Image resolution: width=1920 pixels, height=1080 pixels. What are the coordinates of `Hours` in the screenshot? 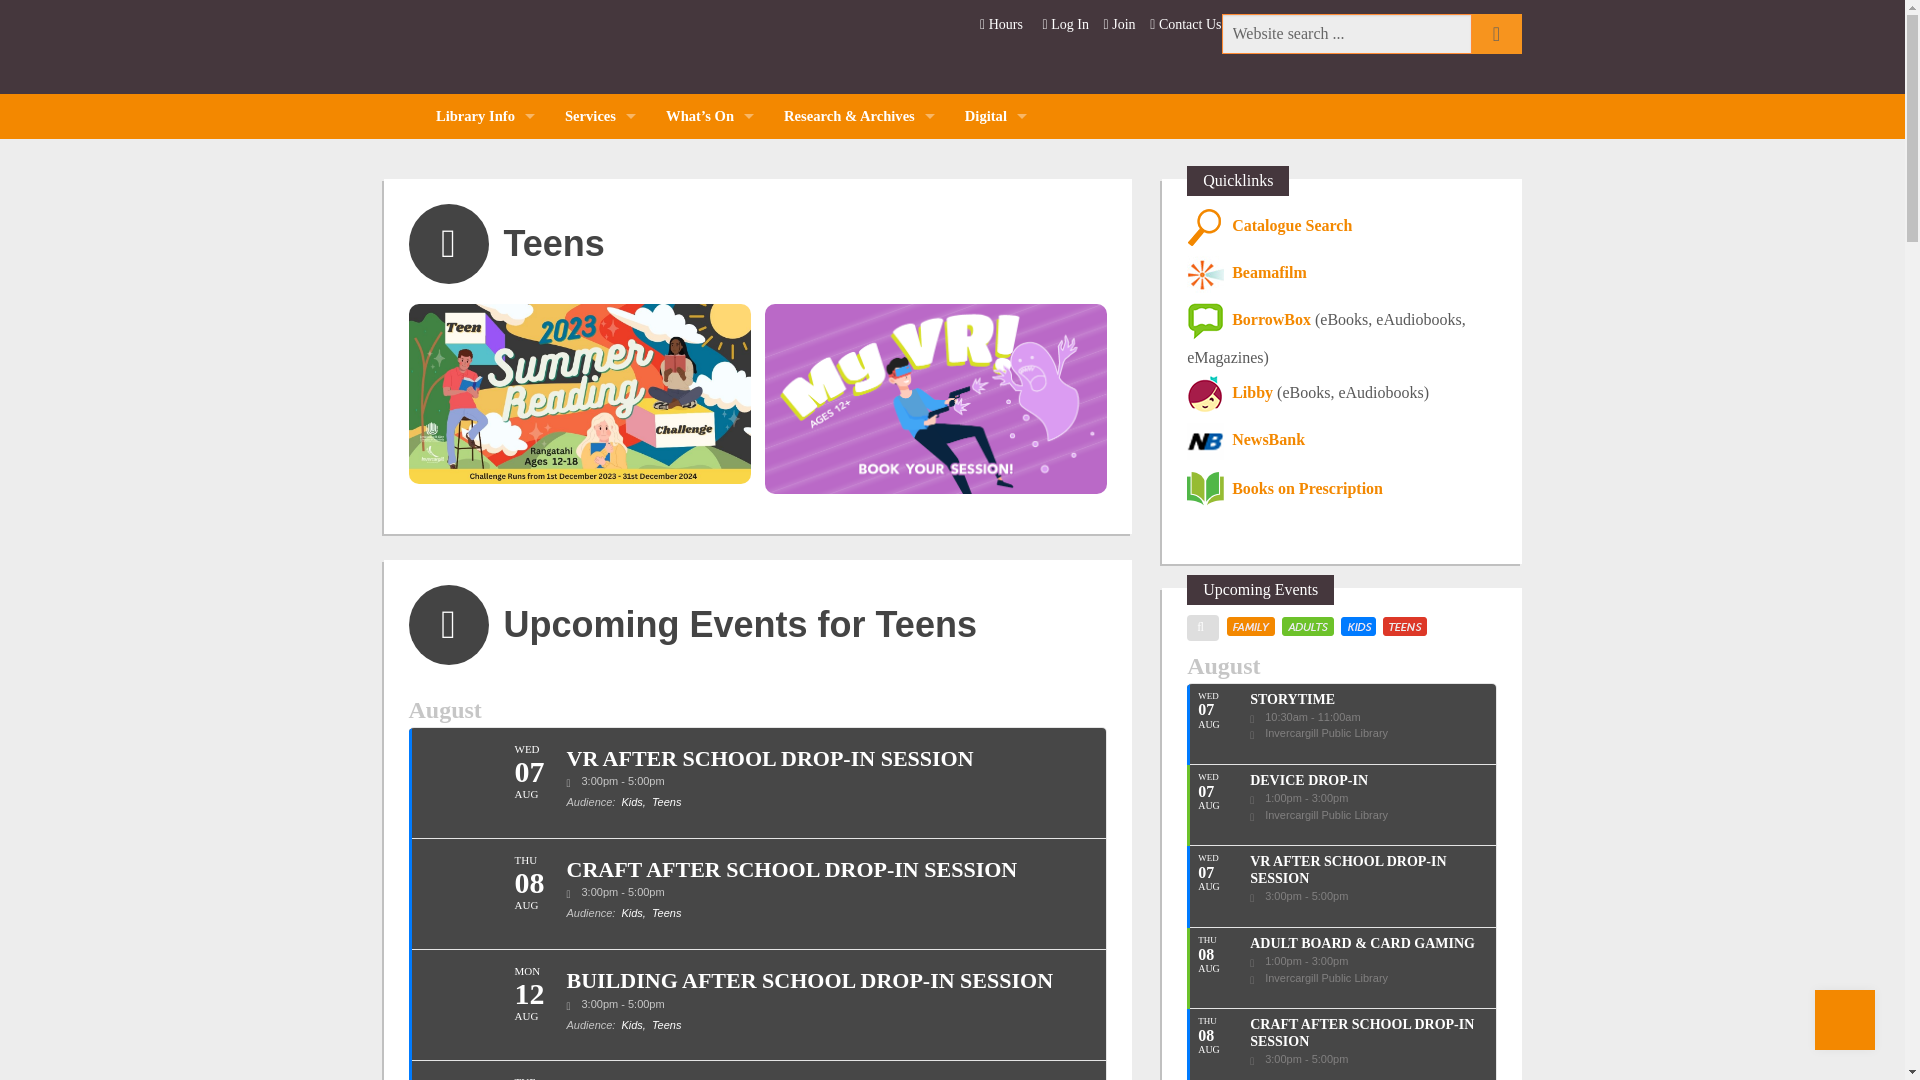 It's located at (1001, 24).